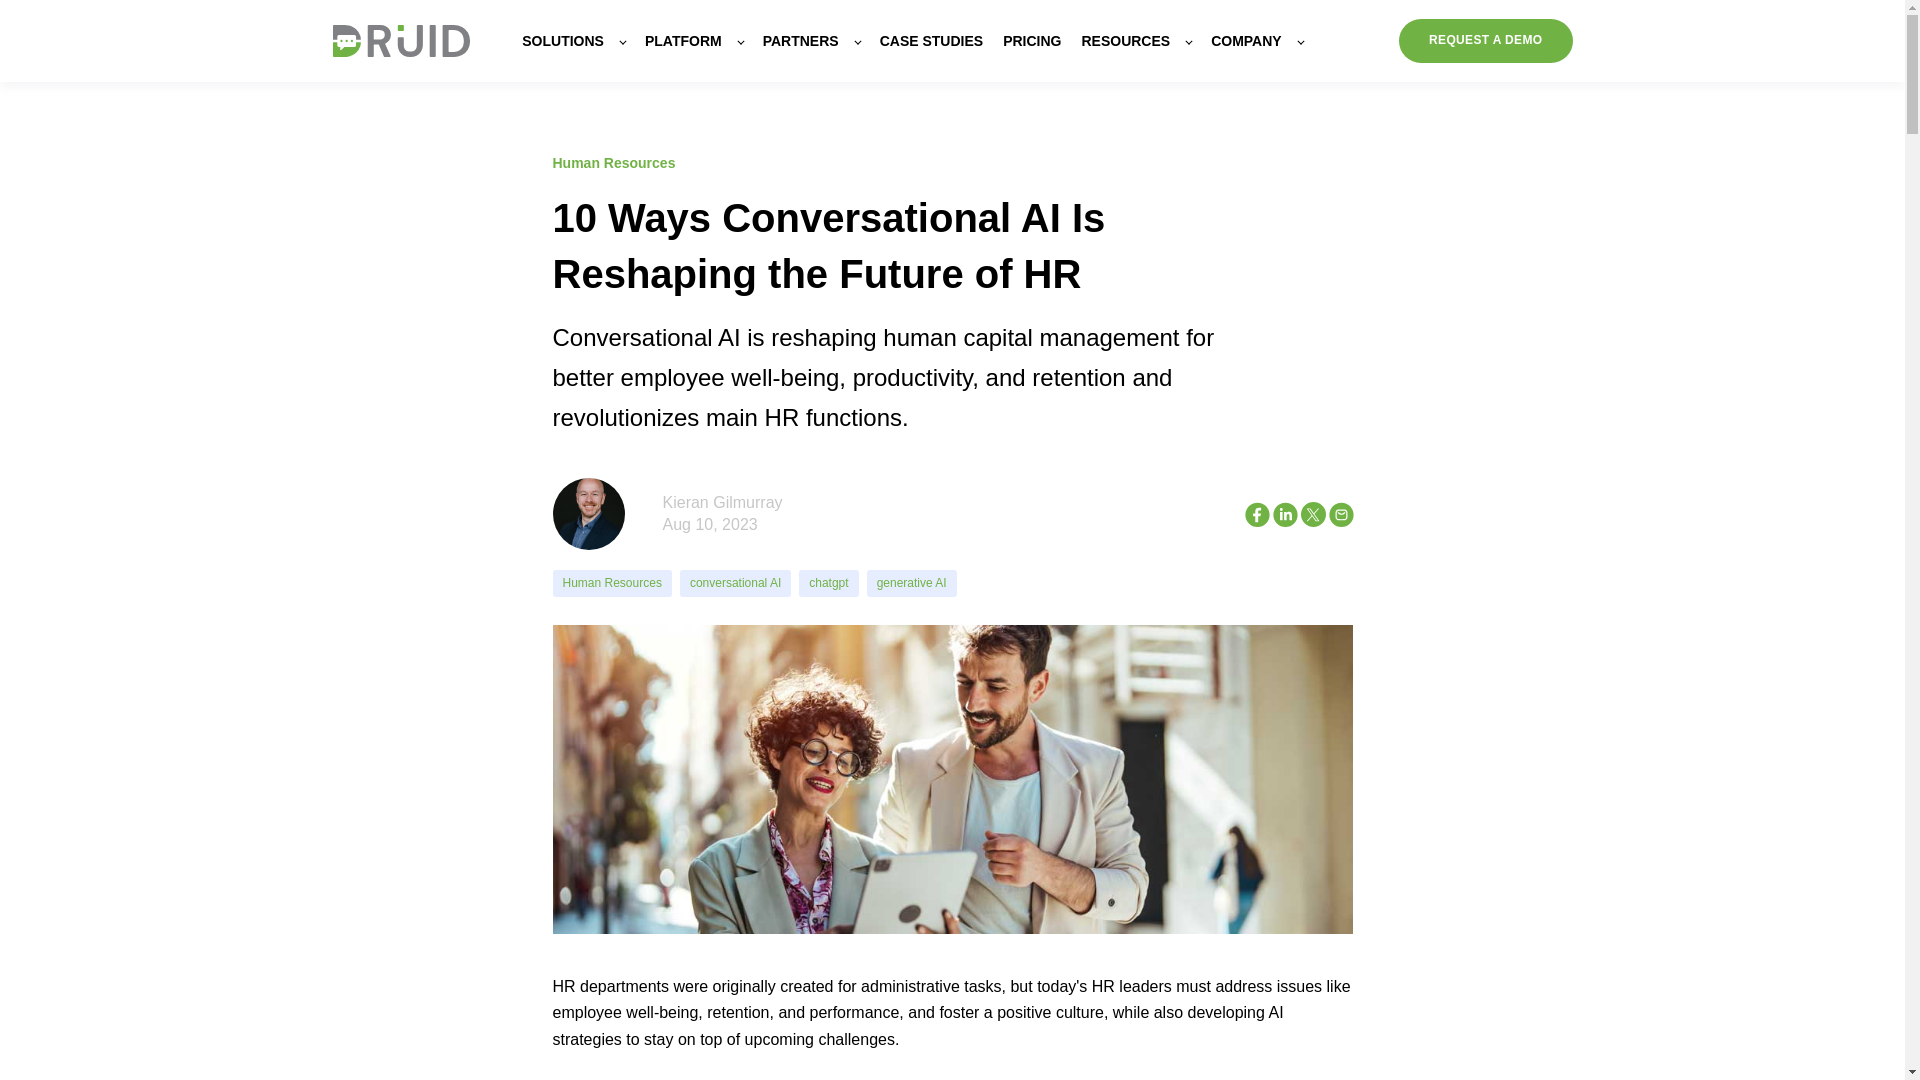 This screenshot has width=1920, height=1080. What do you see at coordinates (722, 502) in the screenshot?
I see `Kieran Gilmurray` at bounding box center [722, 502].